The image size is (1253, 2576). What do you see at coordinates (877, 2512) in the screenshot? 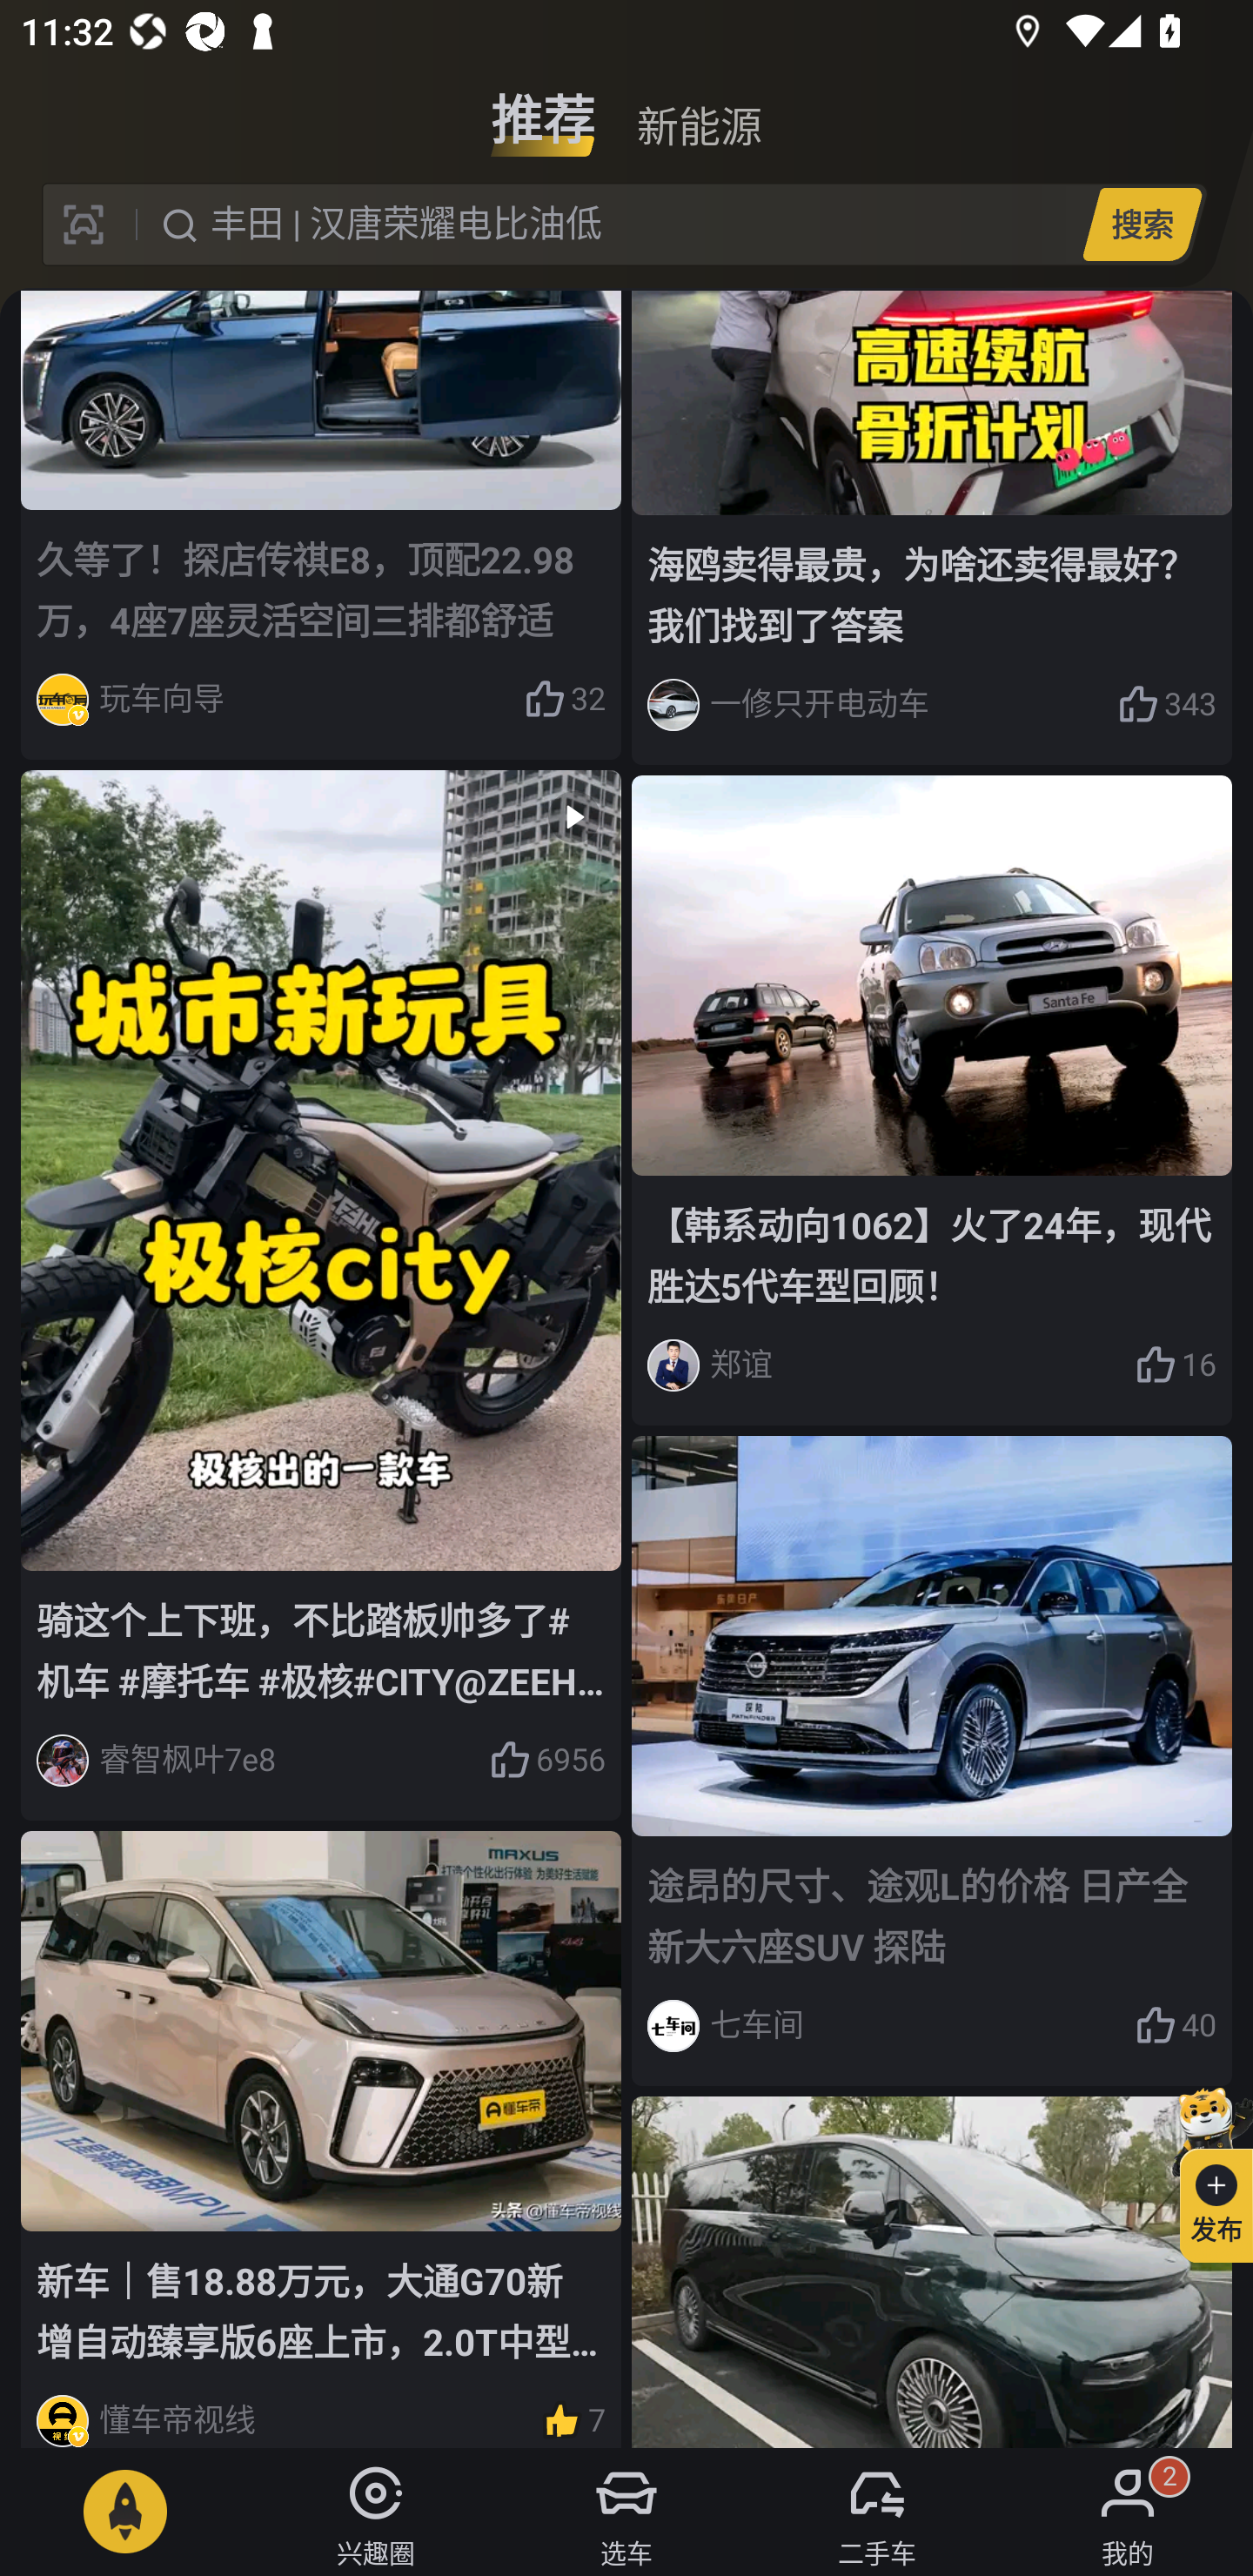
I see ` 二手车` at bounding box center [877, 2512].